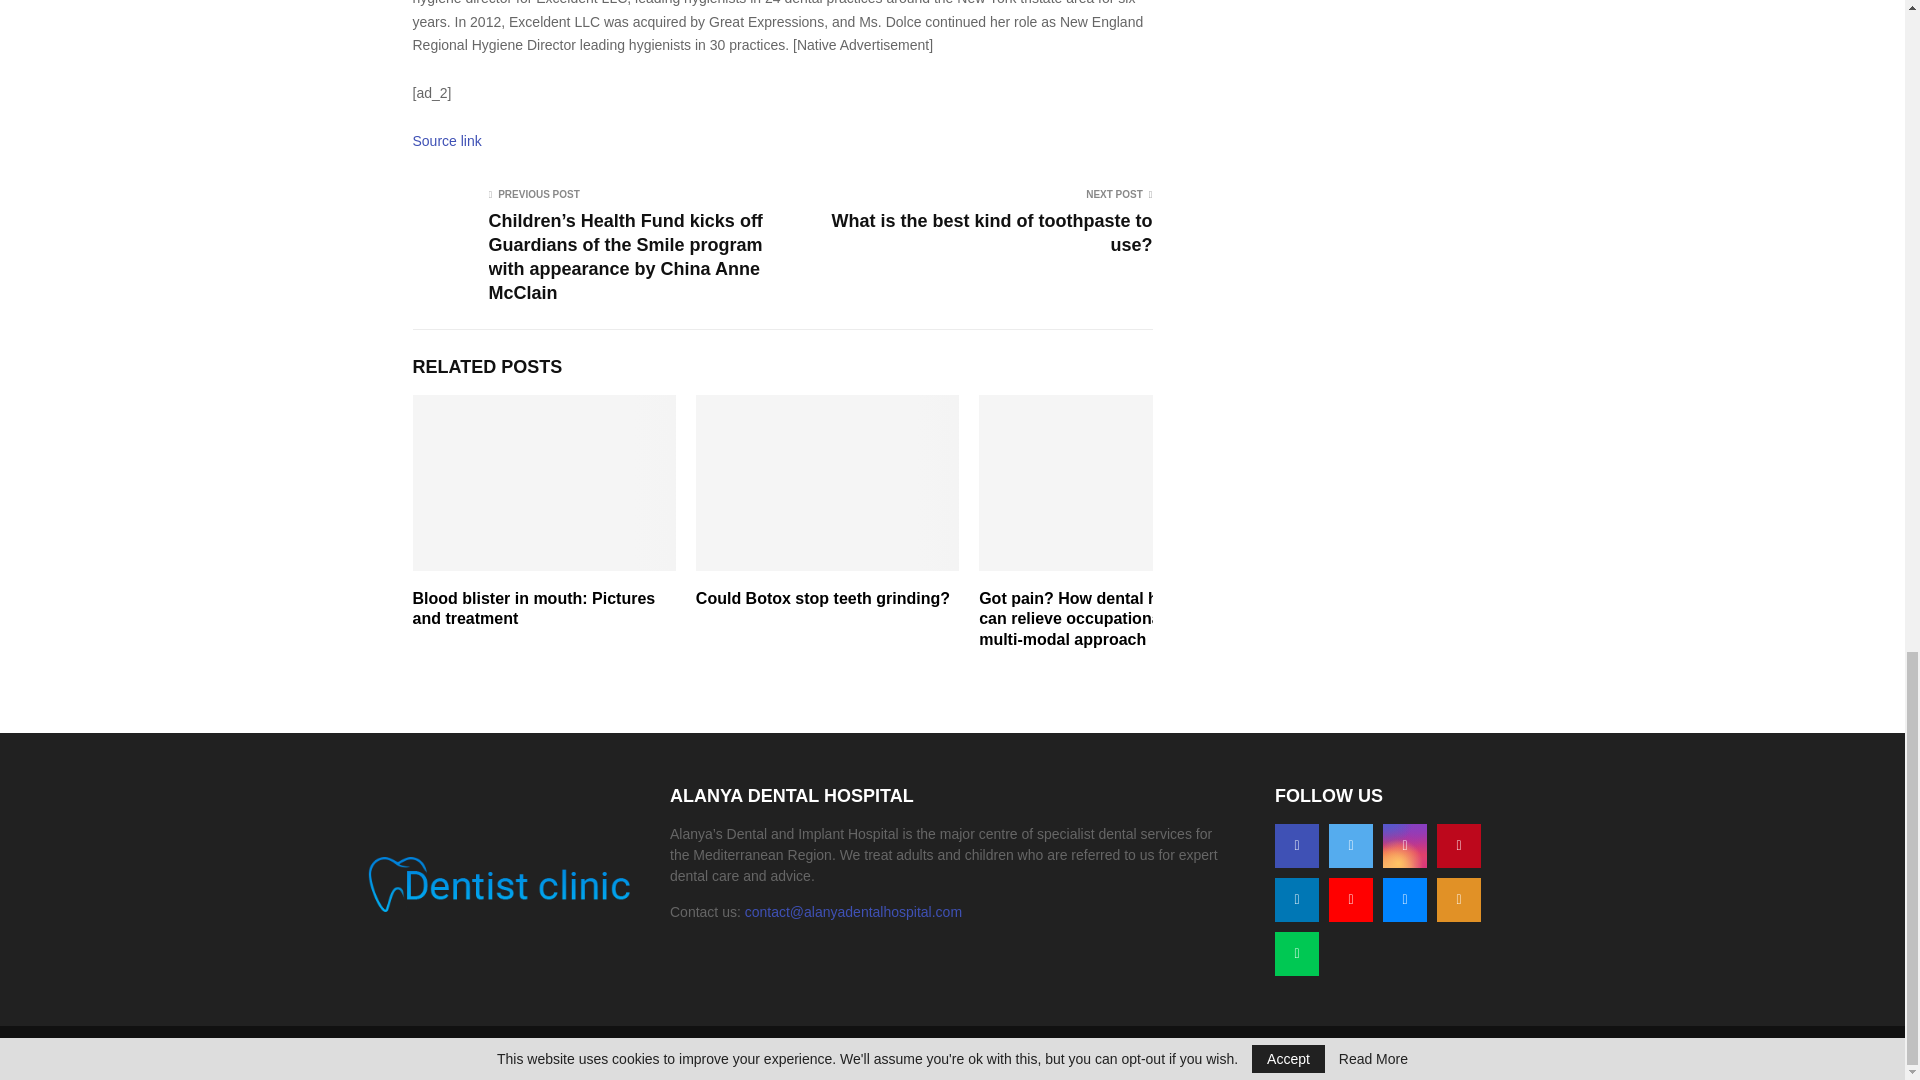 This screenshot has height=1080, width=1920. I want to click on Facebook, so click(1296, 846).